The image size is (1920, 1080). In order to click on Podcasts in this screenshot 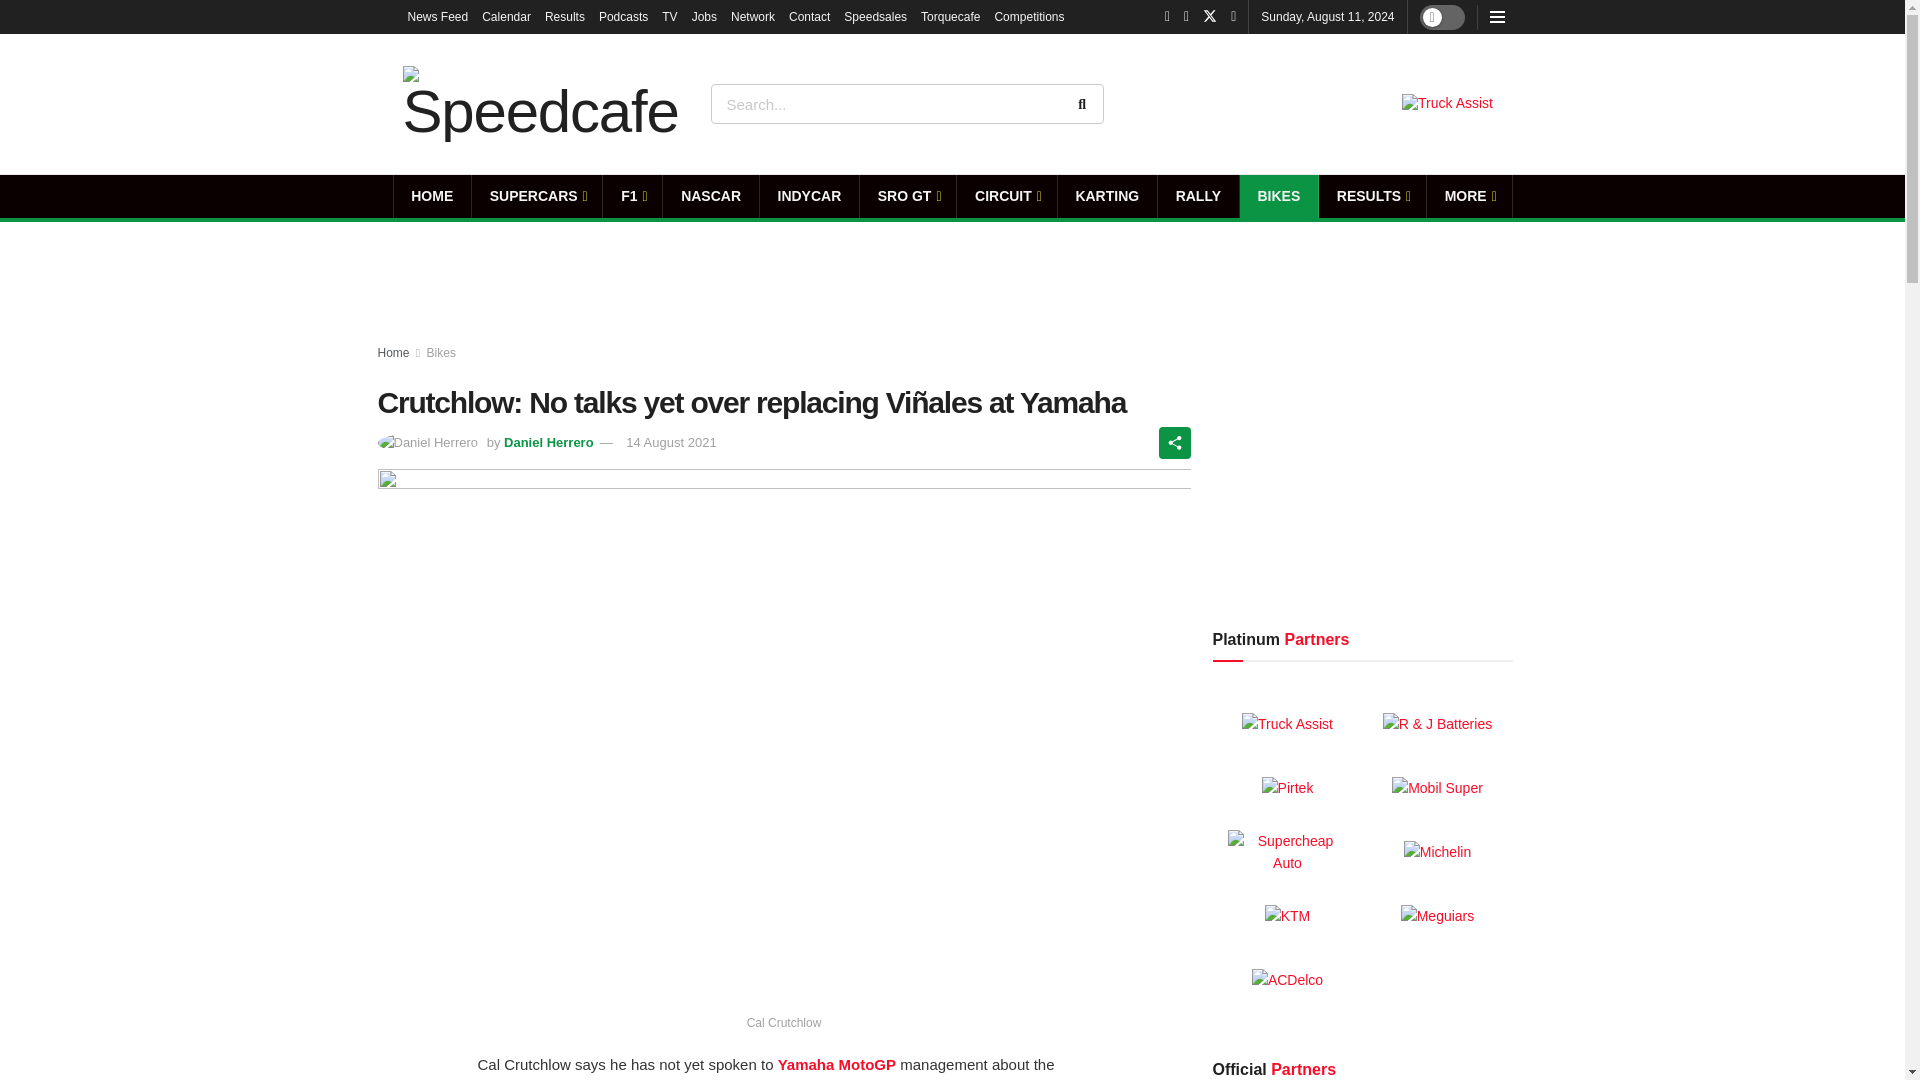, I will do `click(624, 16)`.